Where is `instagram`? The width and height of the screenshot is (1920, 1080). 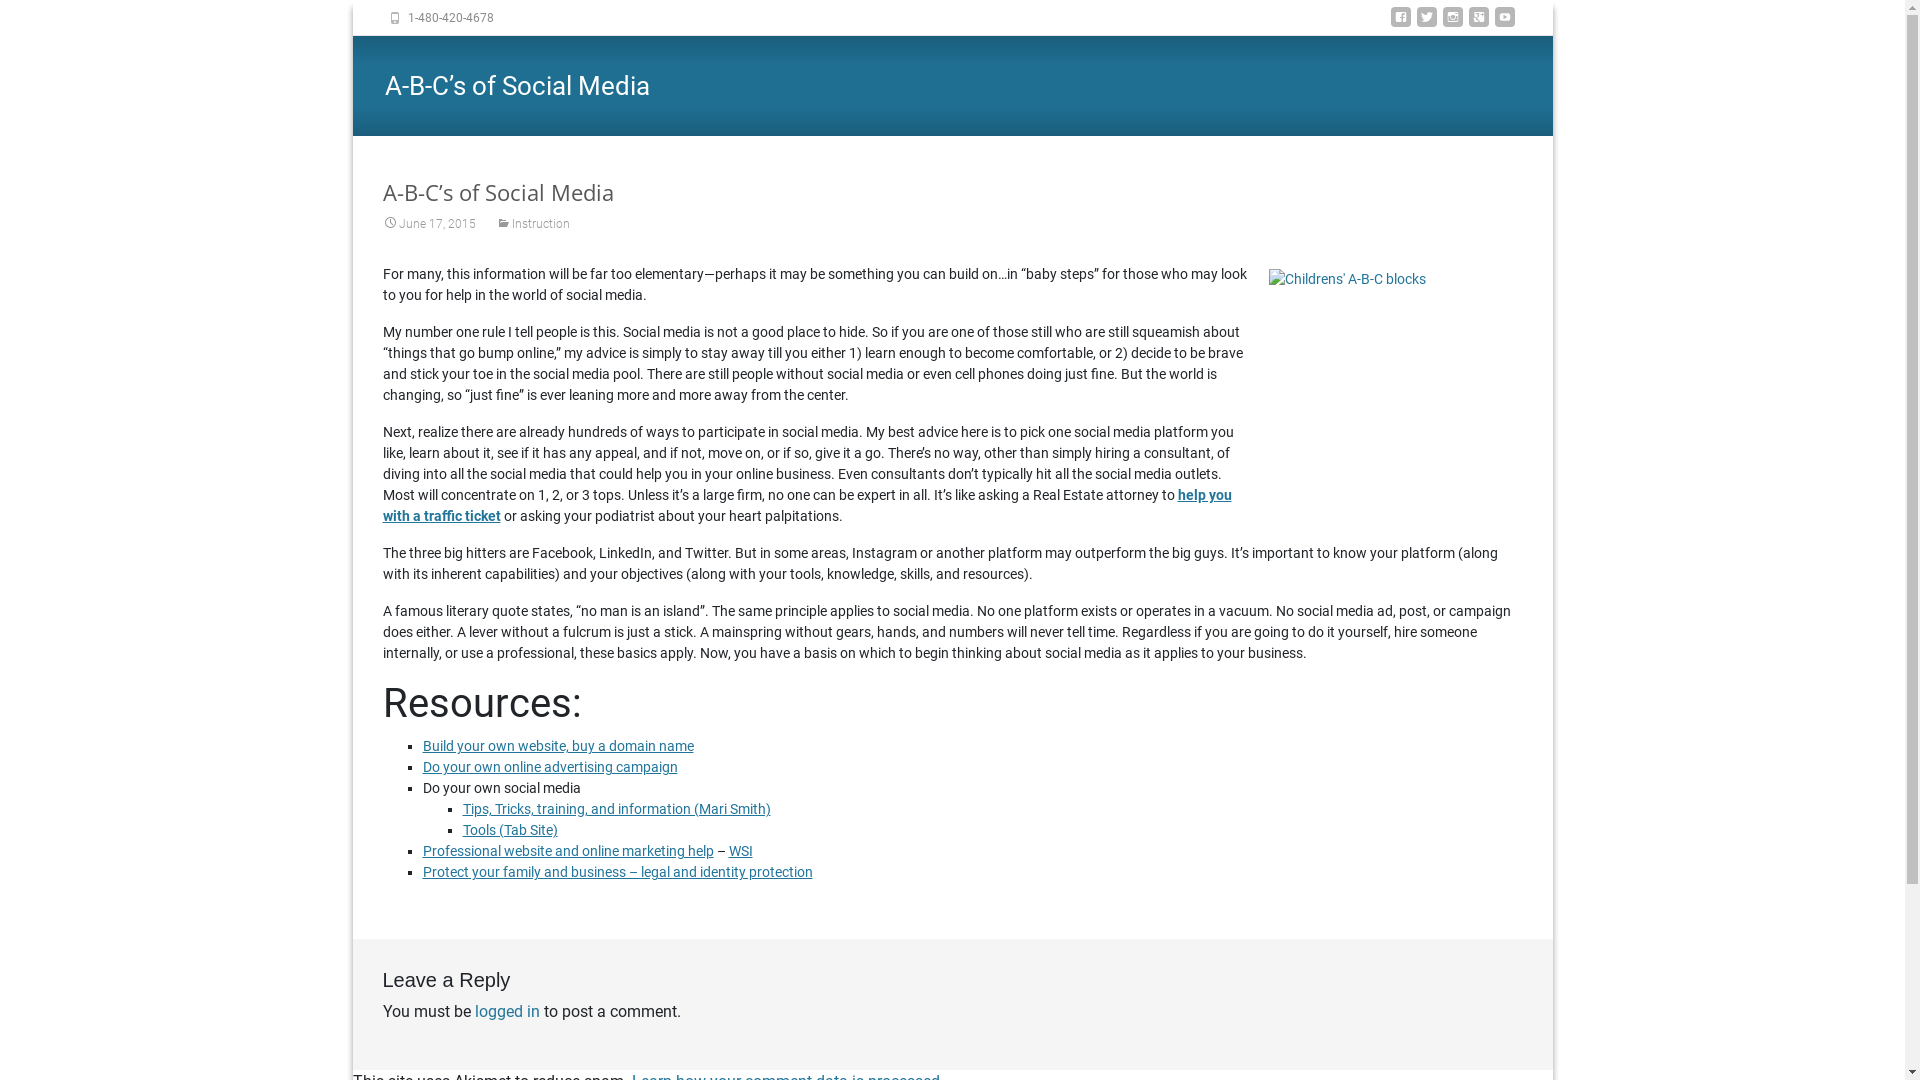 instagram is located at coordinates (1452, 24).